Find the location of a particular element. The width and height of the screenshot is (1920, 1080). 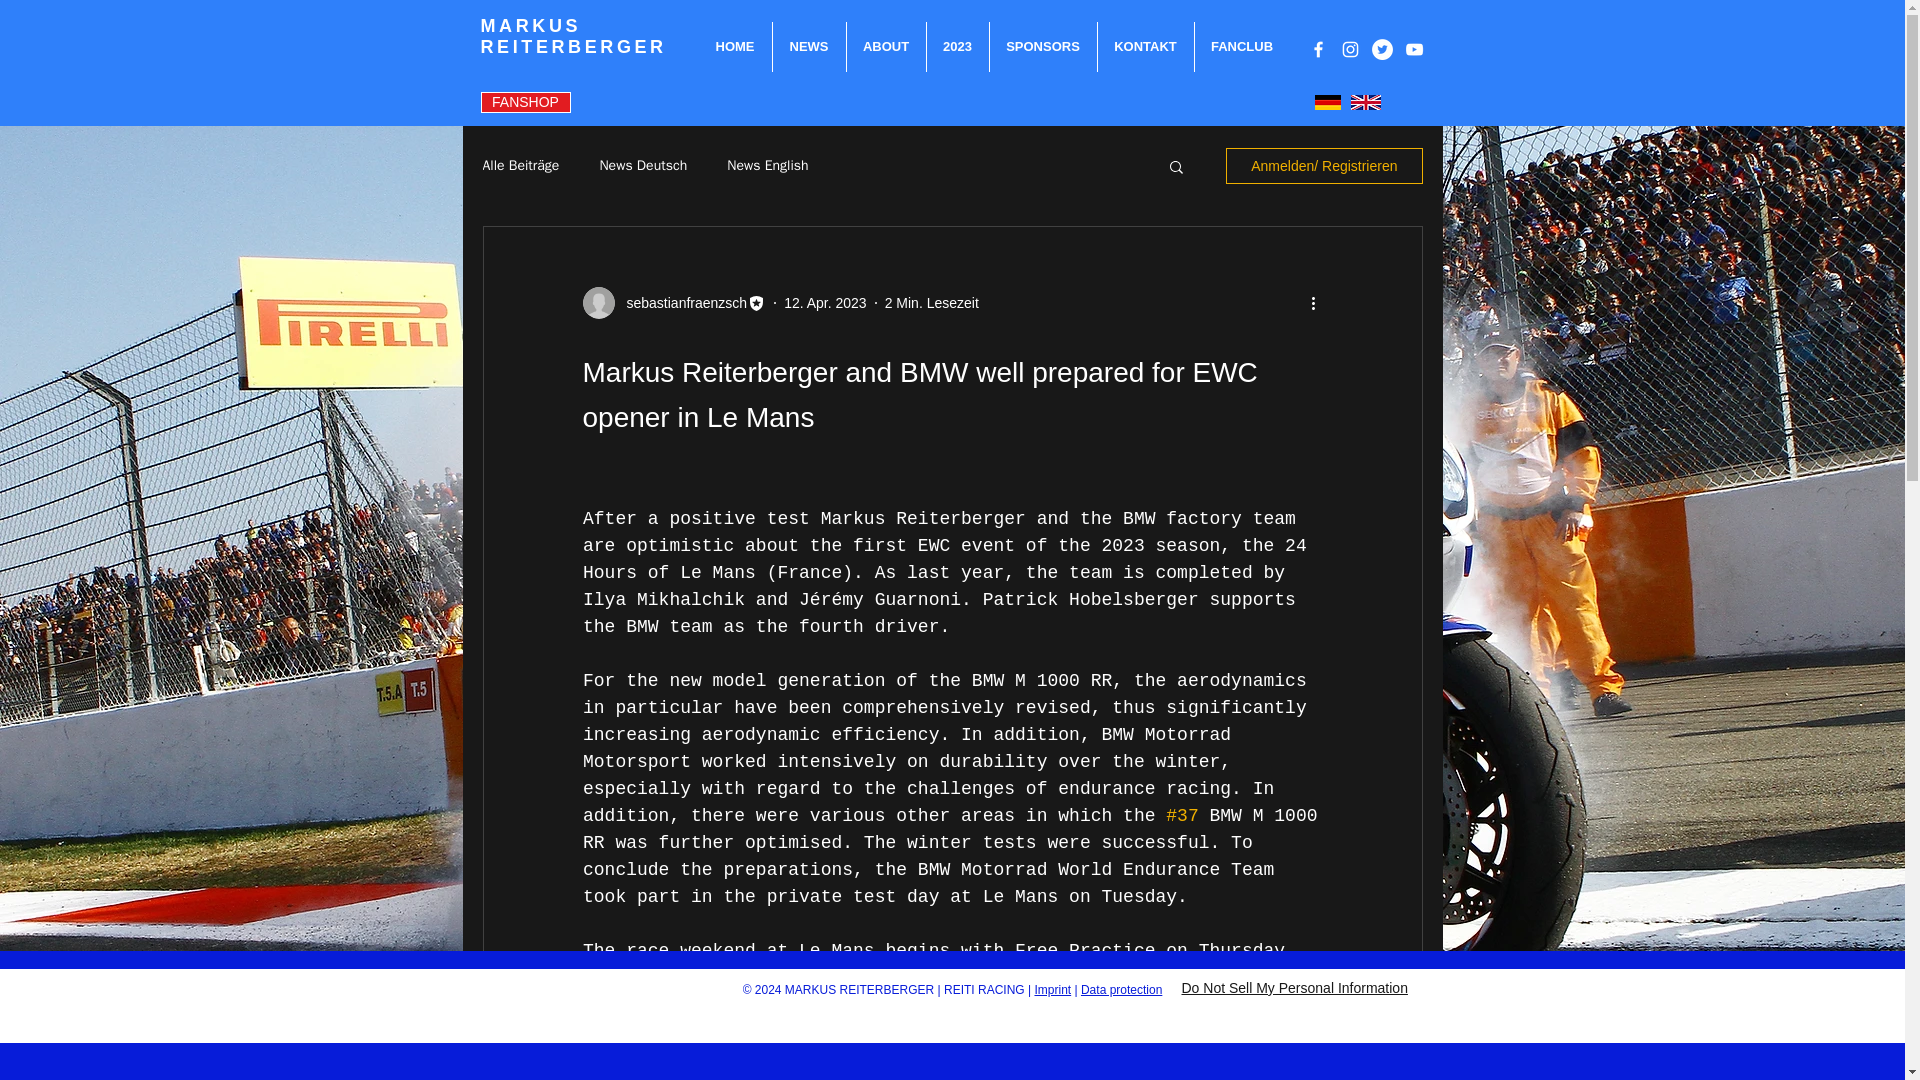

ABOUT is located at coordinates (886, 46).